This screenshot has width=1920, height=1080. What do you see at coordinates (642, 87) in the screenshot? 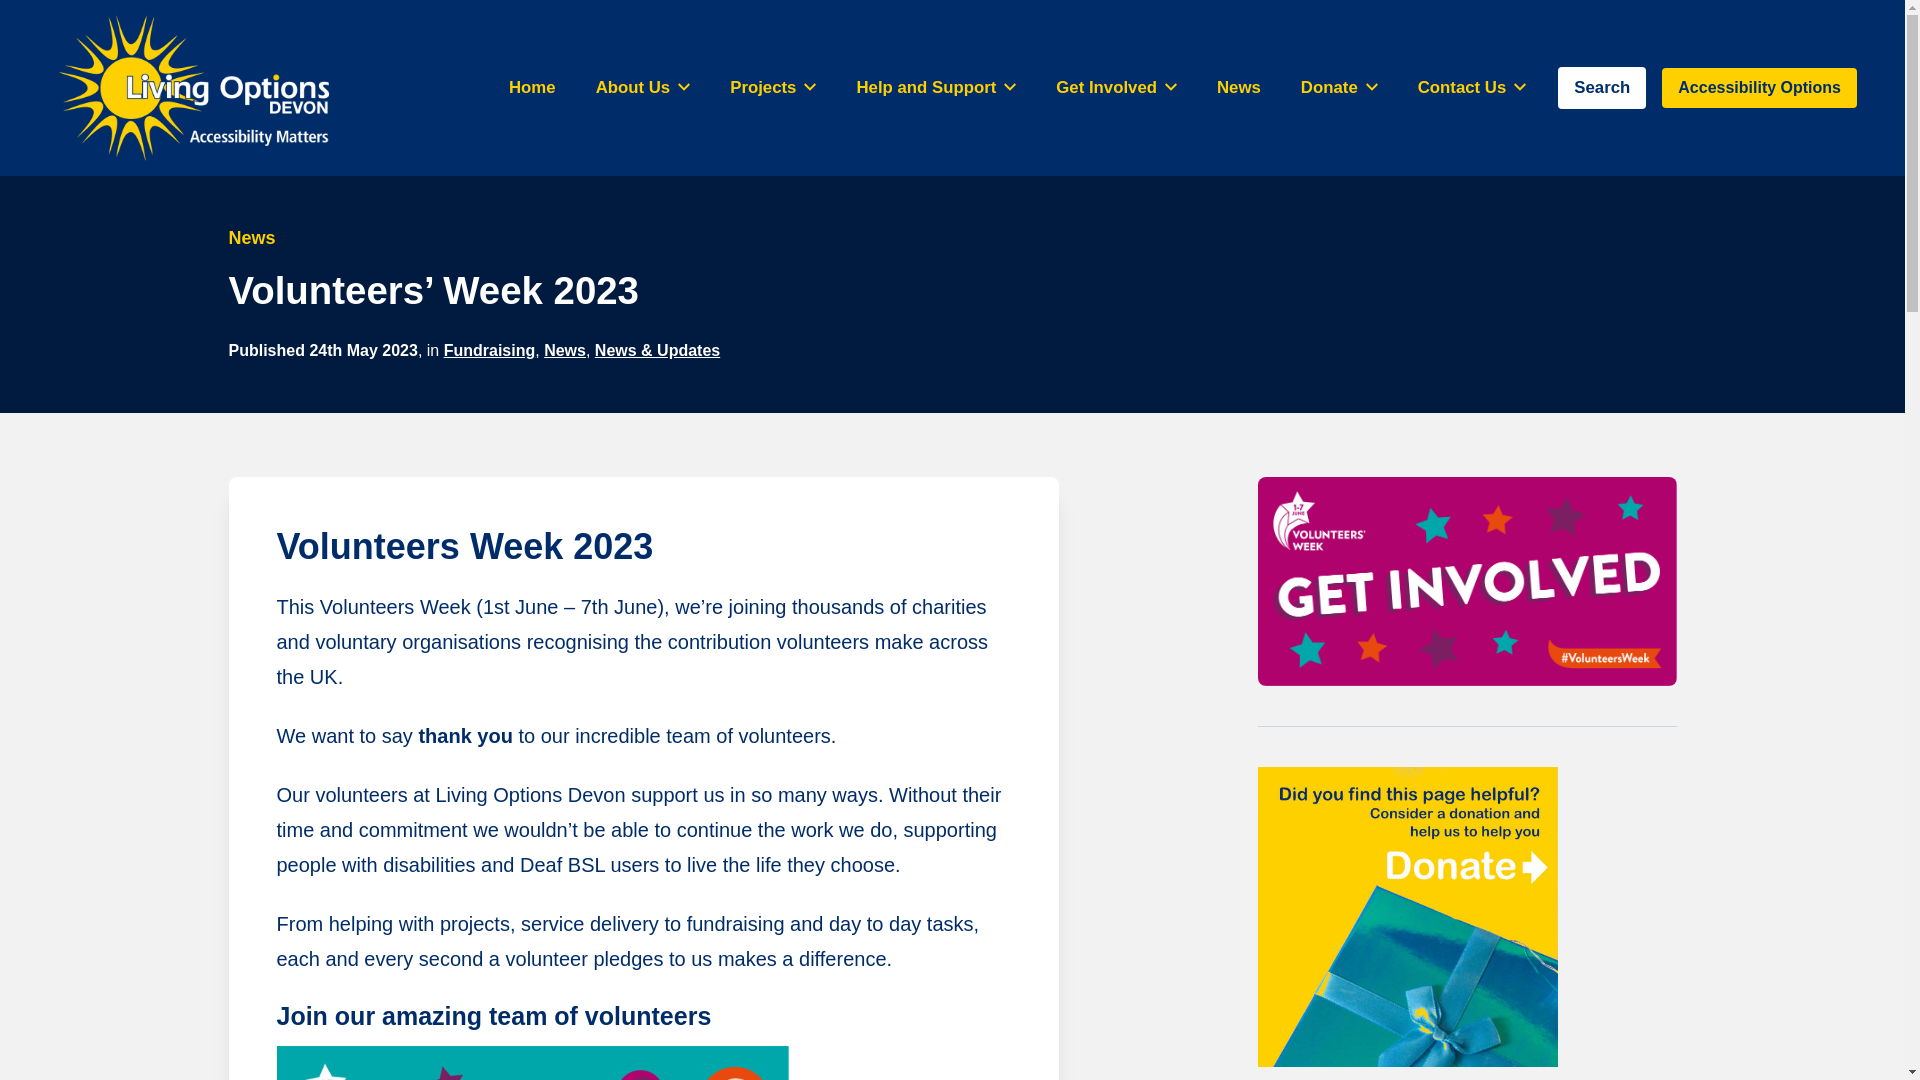
I see `About Us` at bounding box center [642, 87].